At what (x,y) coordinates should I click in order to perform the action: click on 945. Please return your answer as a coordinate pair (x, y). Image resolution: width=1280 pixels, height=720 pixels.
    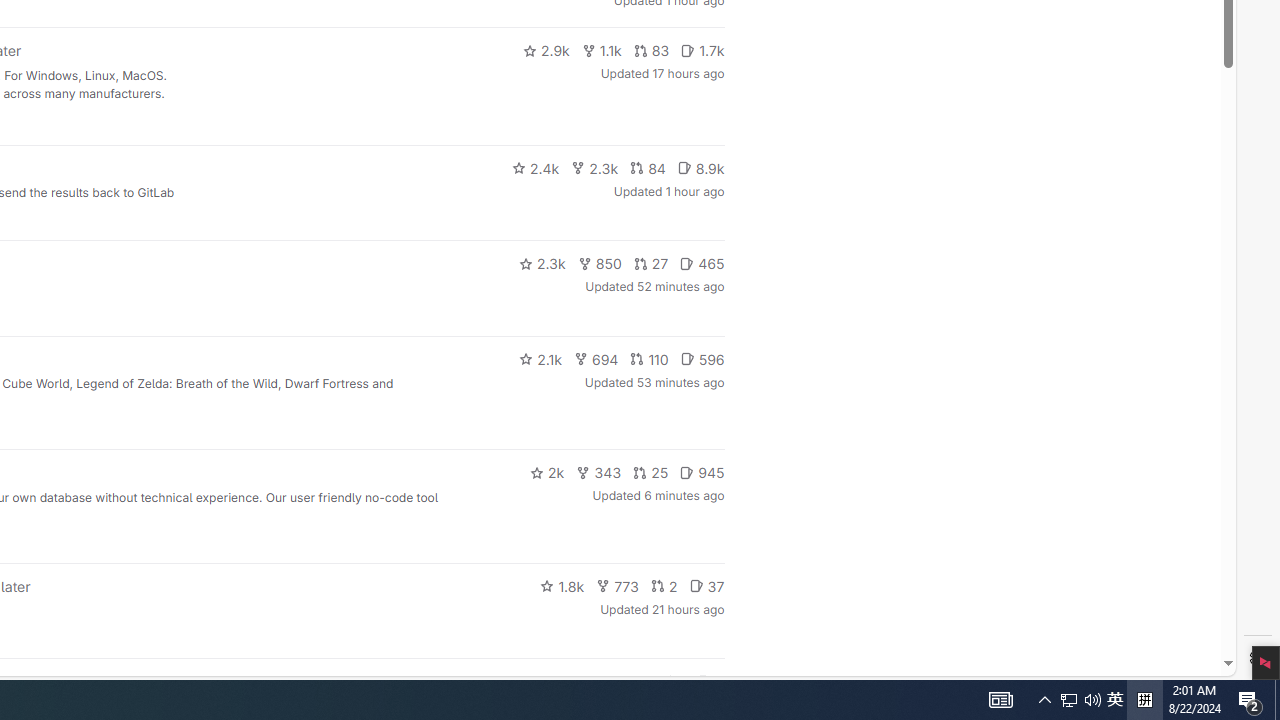
    Looking at the image, I should click on (702, 472).